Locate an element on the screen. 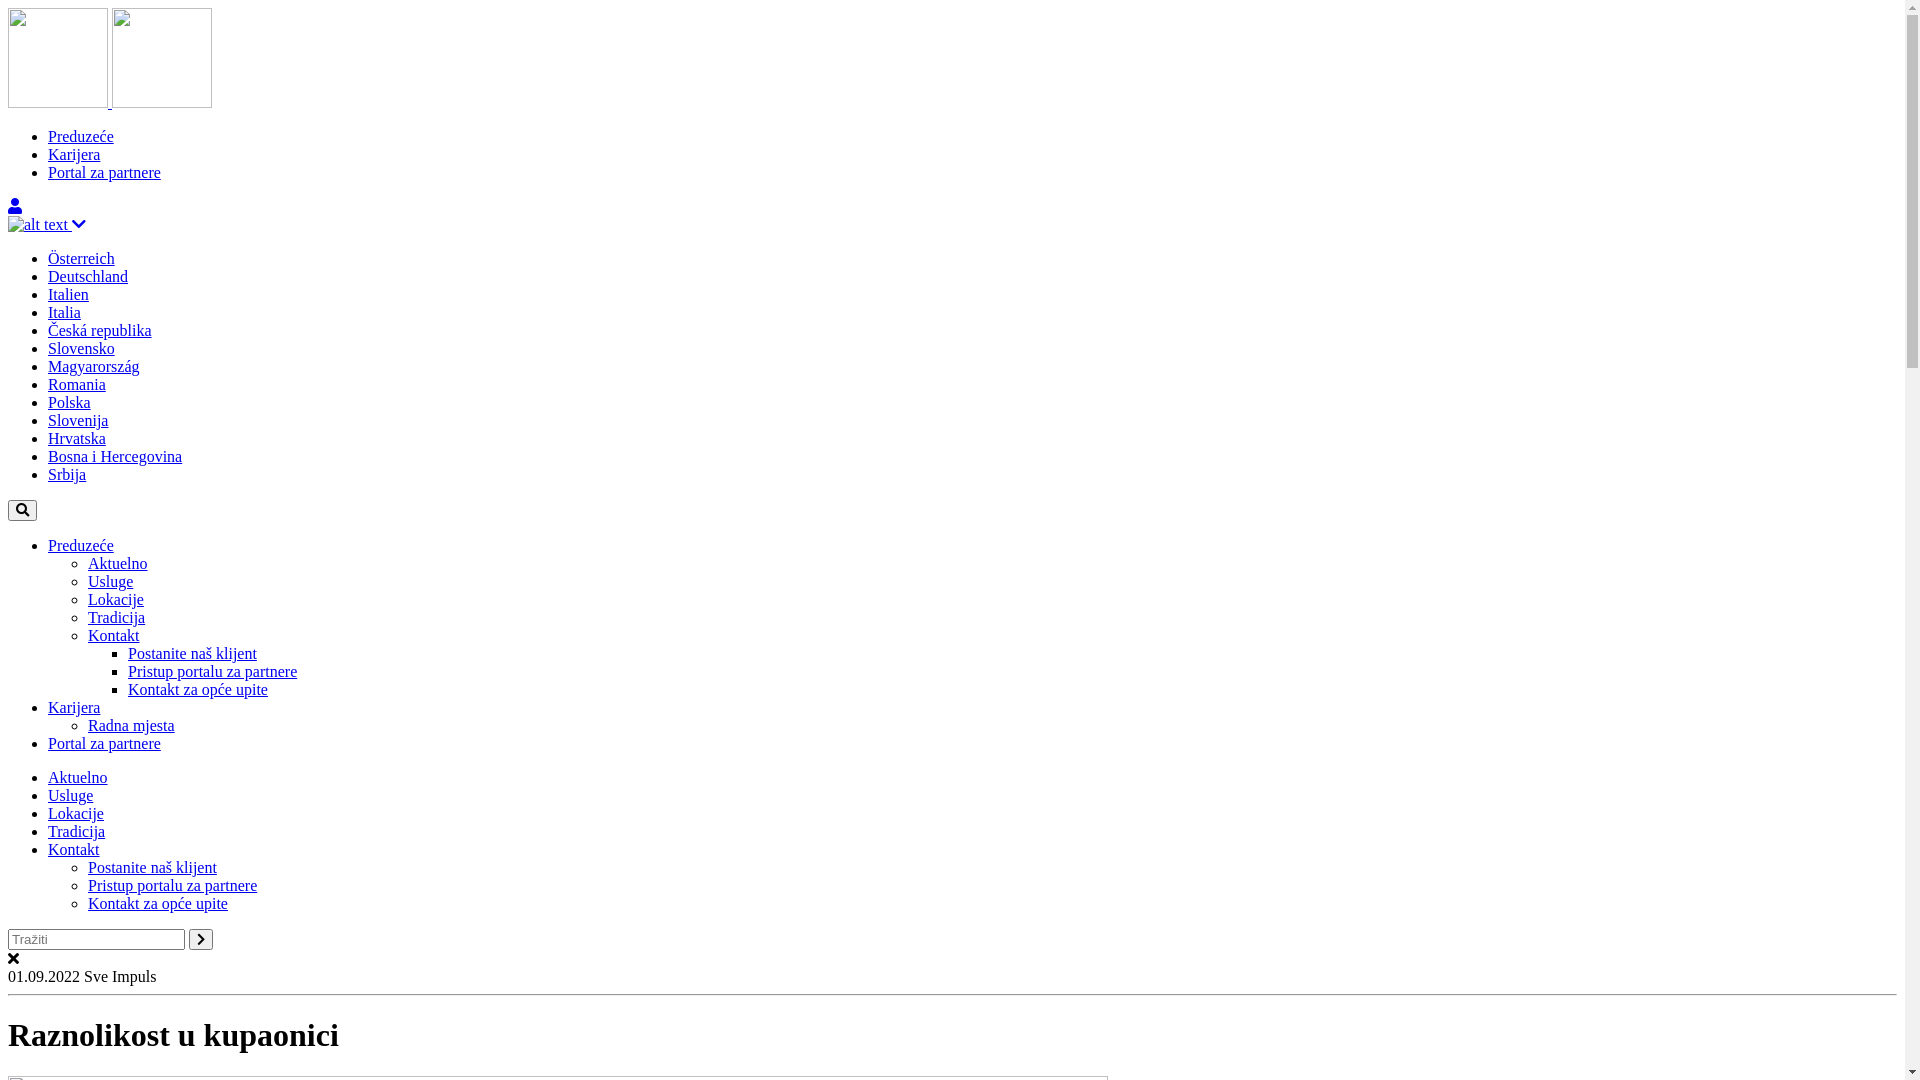 The image size is (1920, 1080). Portal za partnere is located at coordinates (104, 744).